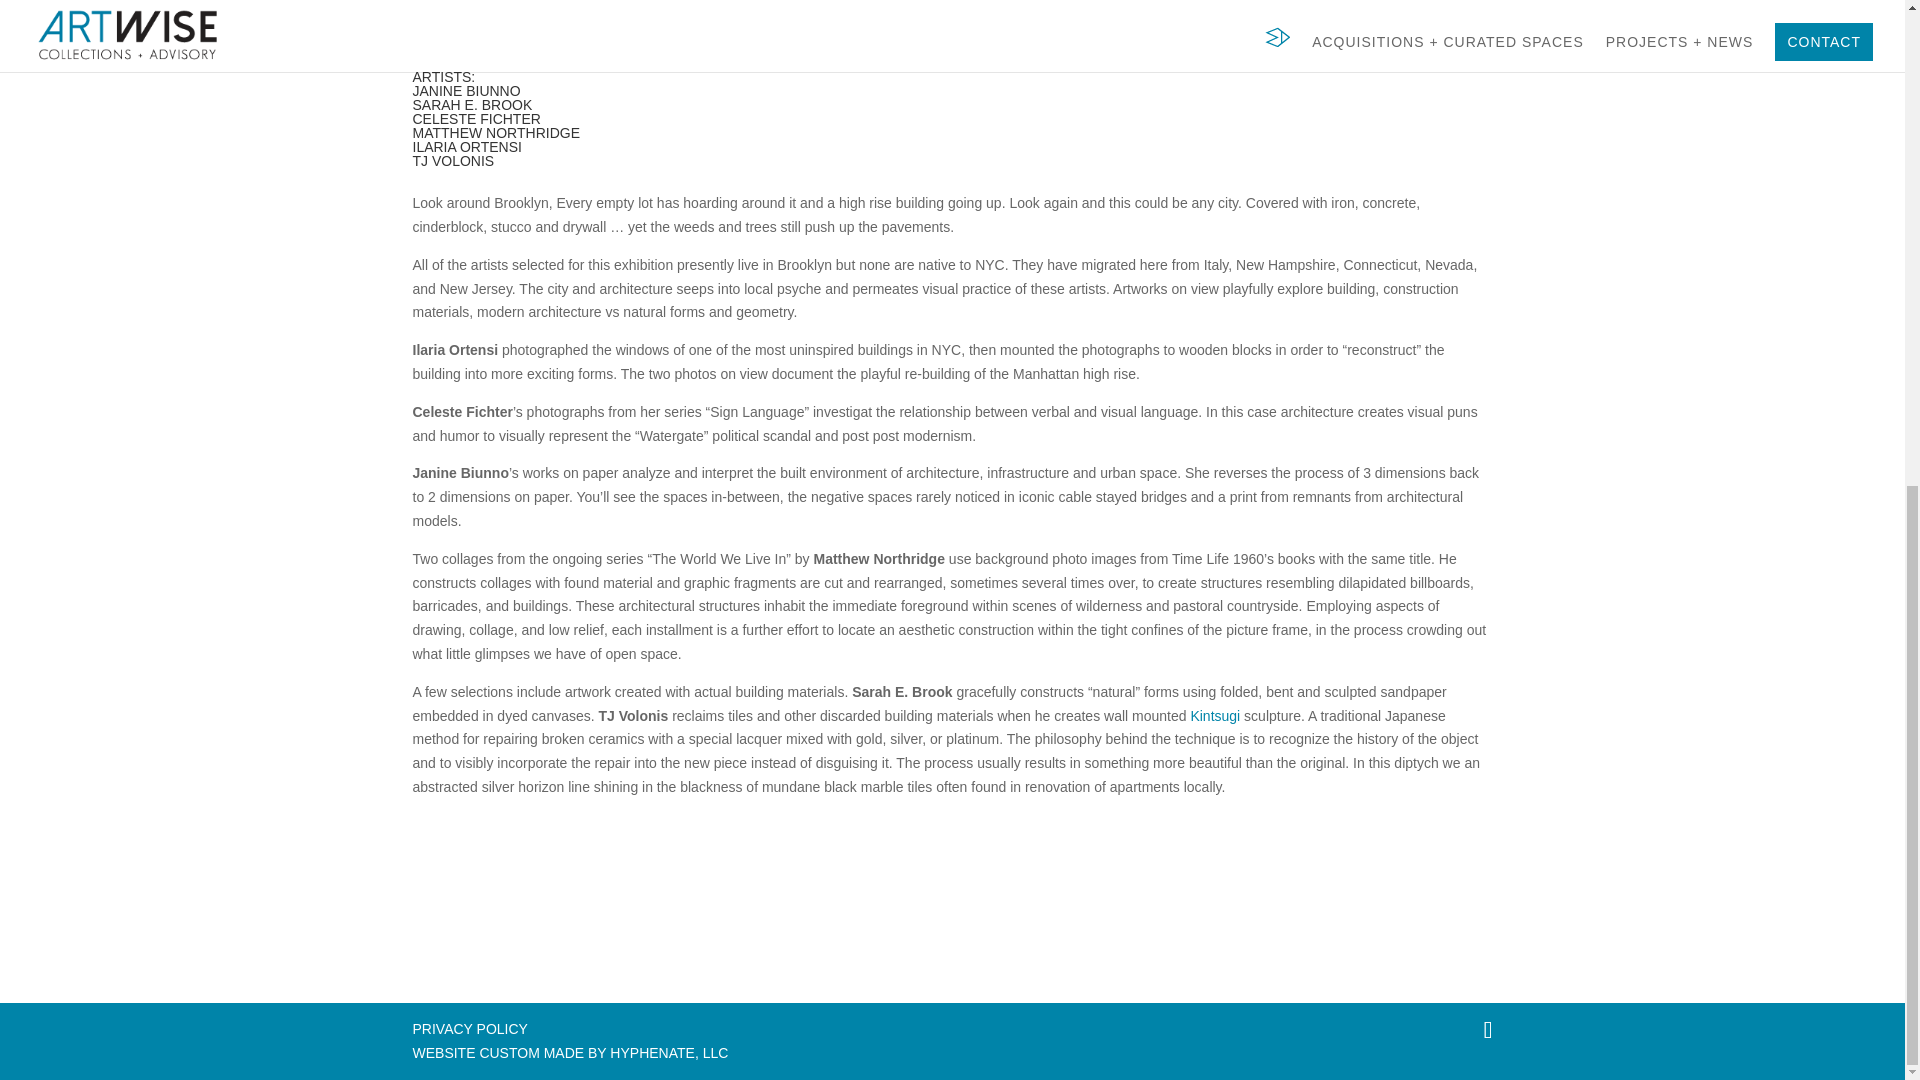 The height and width of the screenshot is (1080, 1920). I want to click on HYPHENATE, LLC, so click(668, 1052).